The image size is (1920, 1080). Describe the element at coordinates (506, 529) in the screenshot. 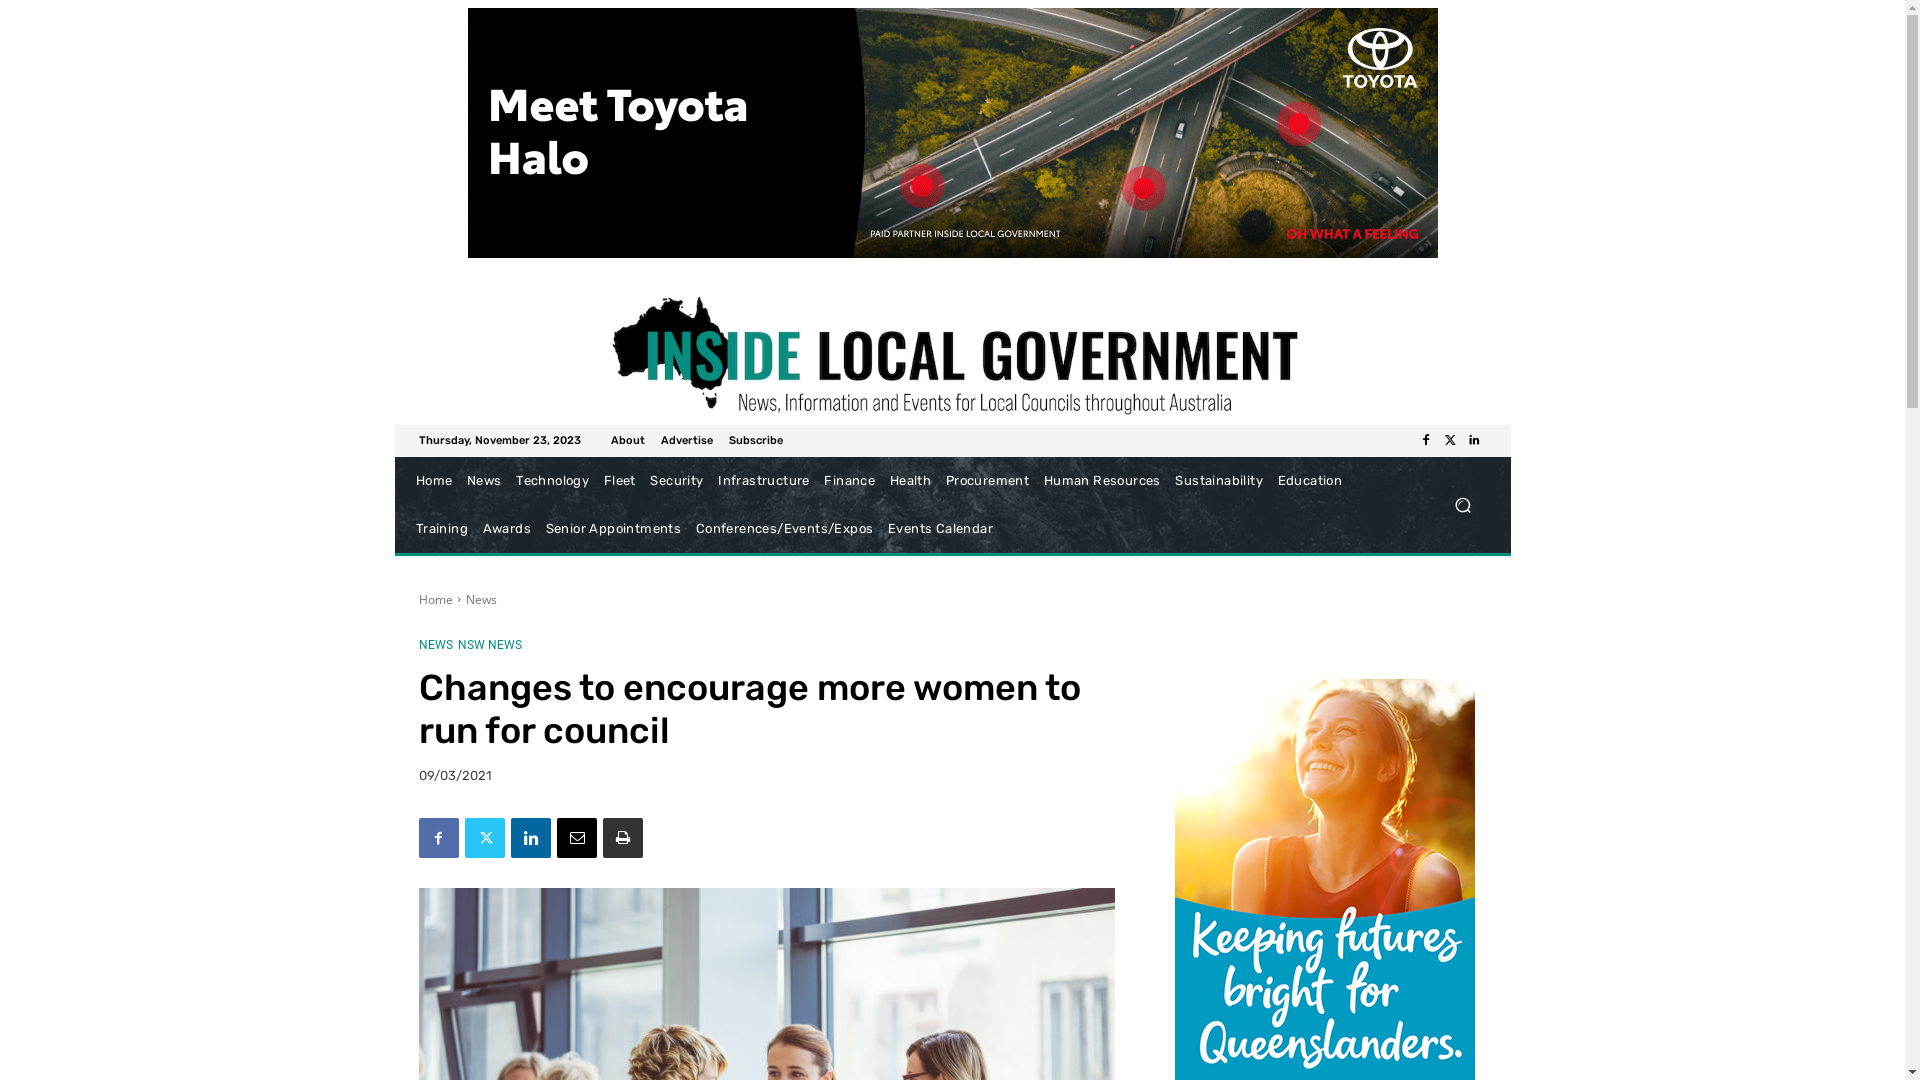

I see `Awards` at that location.